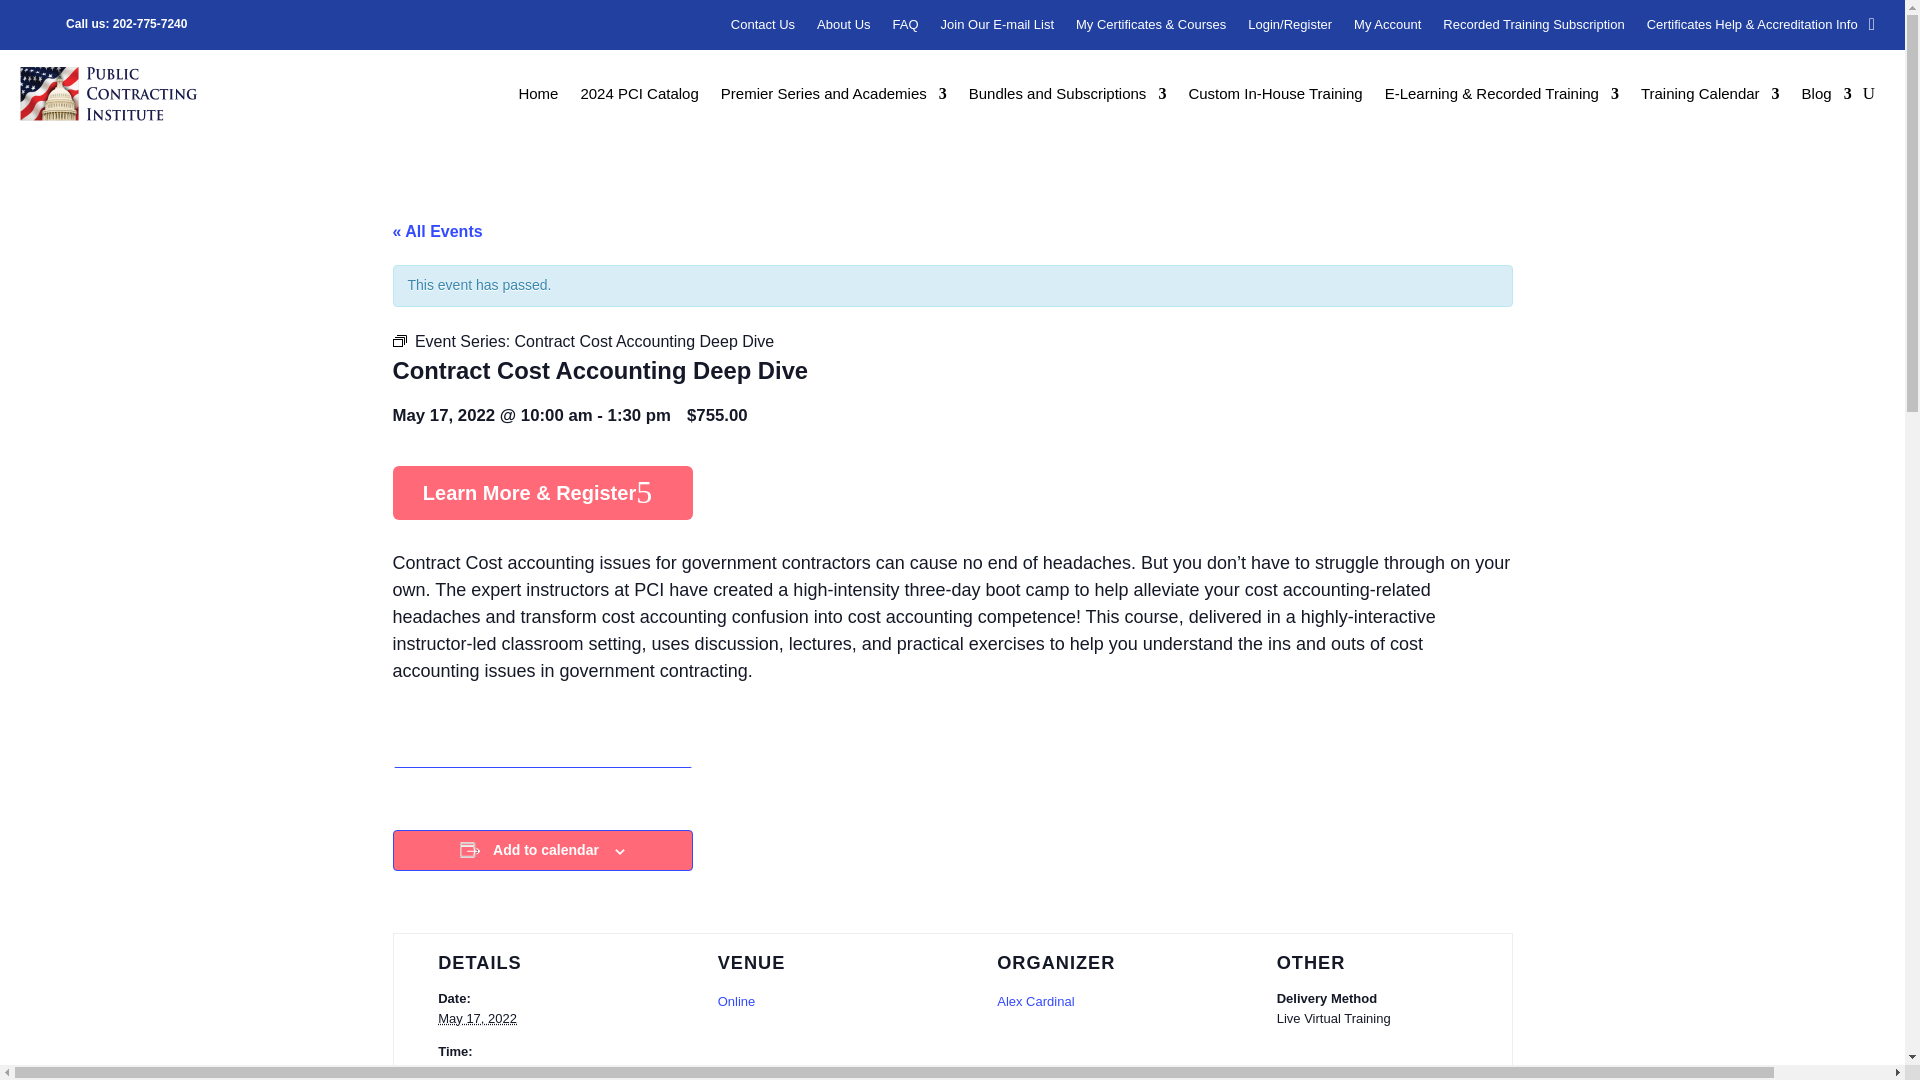 The height and width of the screenshot is (1080, 1920). I want to click on Alex Cardinal, so click(1034, 1000).